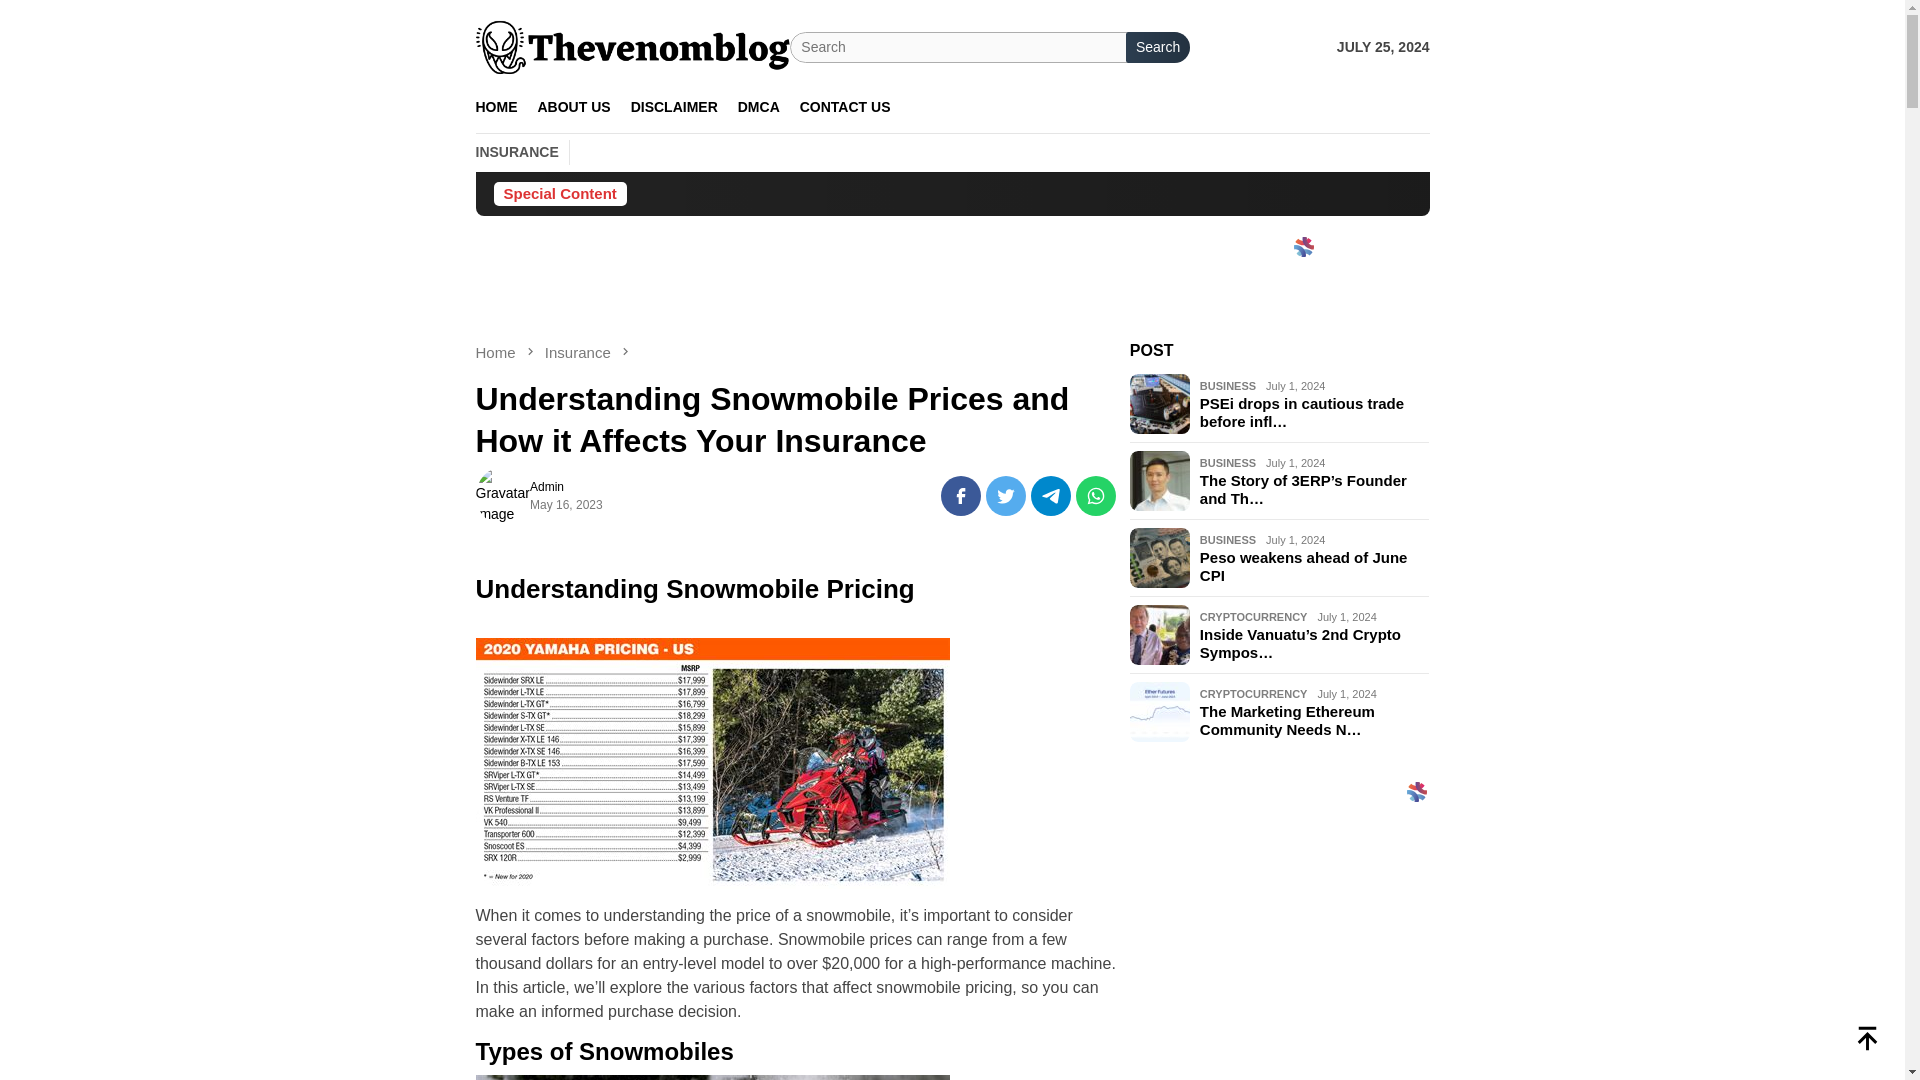 The image size is (1920, 1080). I want to click on Tweet this, so click(1006, 496).